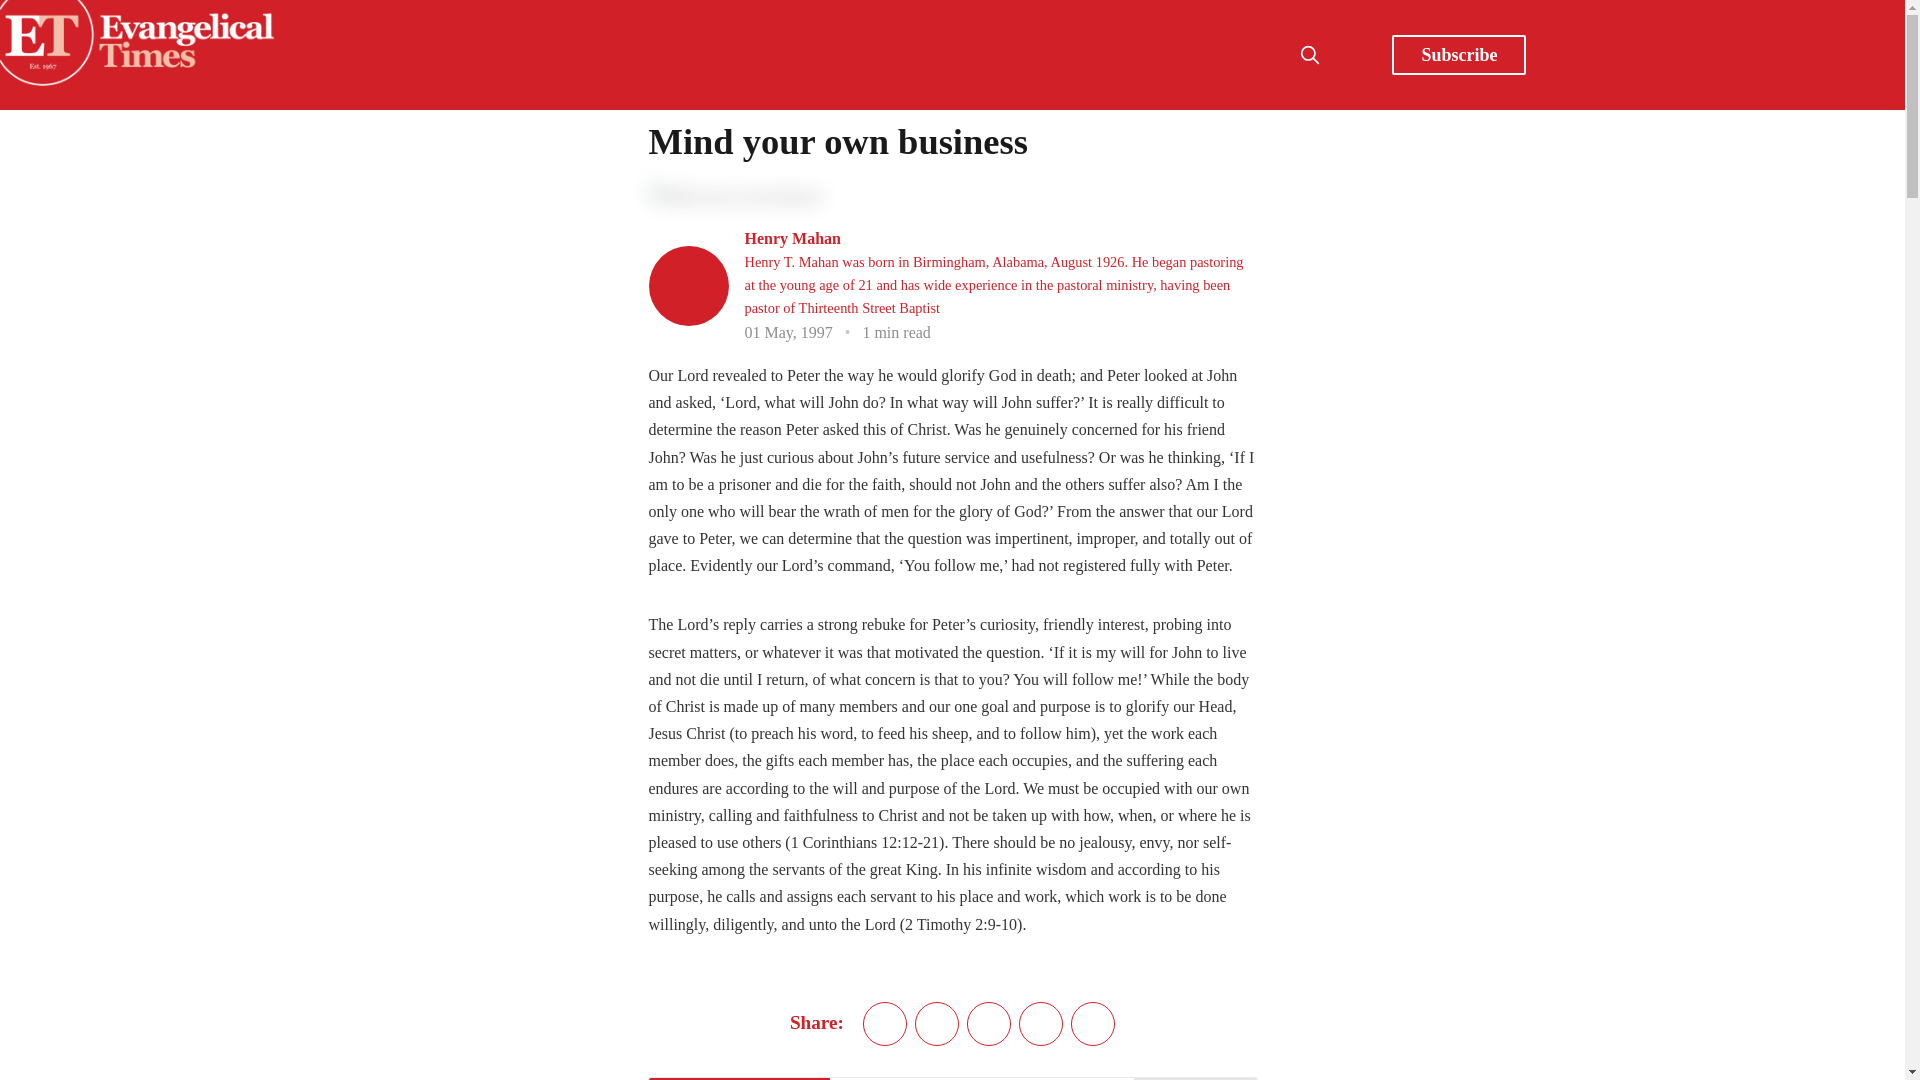 This screenshot has height=1080, width=1920. What do you see at coordinates (884, 1024) in the screenshot?
I see `Share on Twitter` at bounding box center [884, 1024].